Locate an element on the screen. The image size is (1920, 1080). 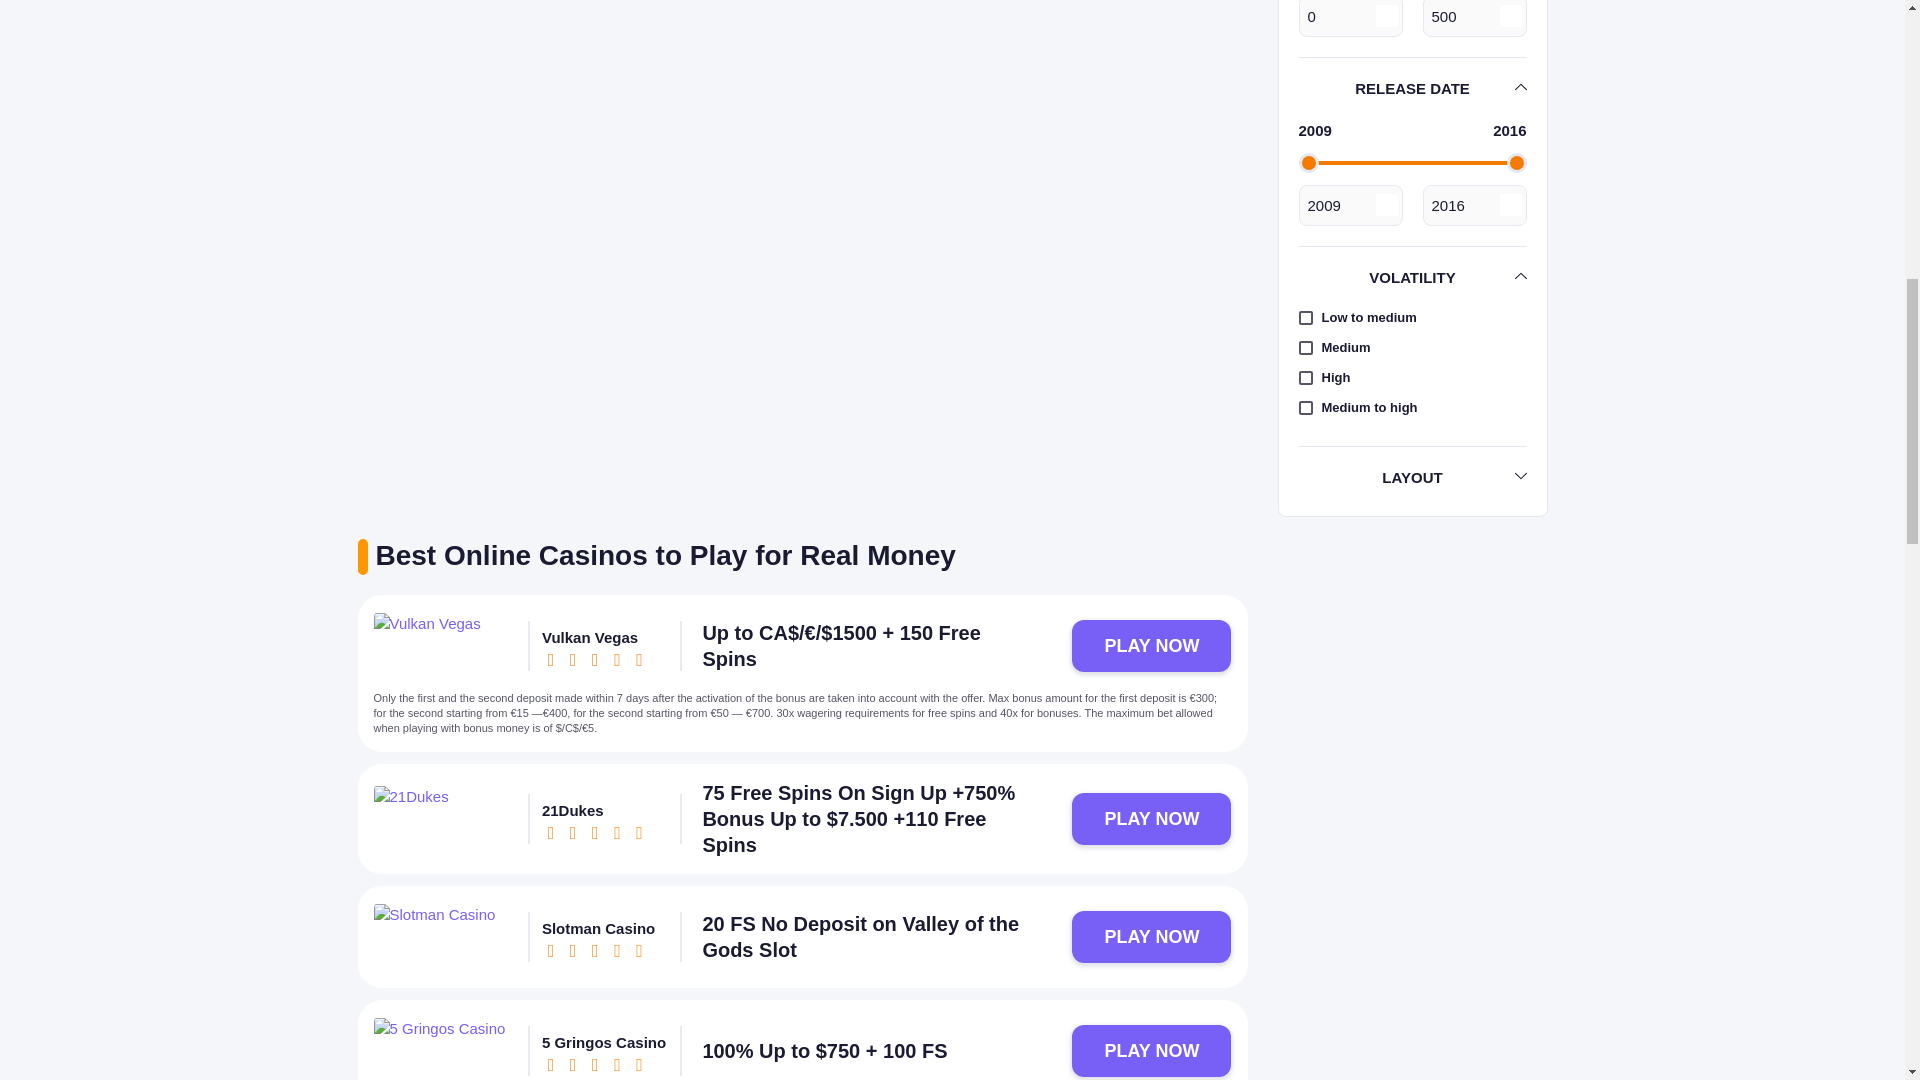
0 is located at coordinates (1349, 18).